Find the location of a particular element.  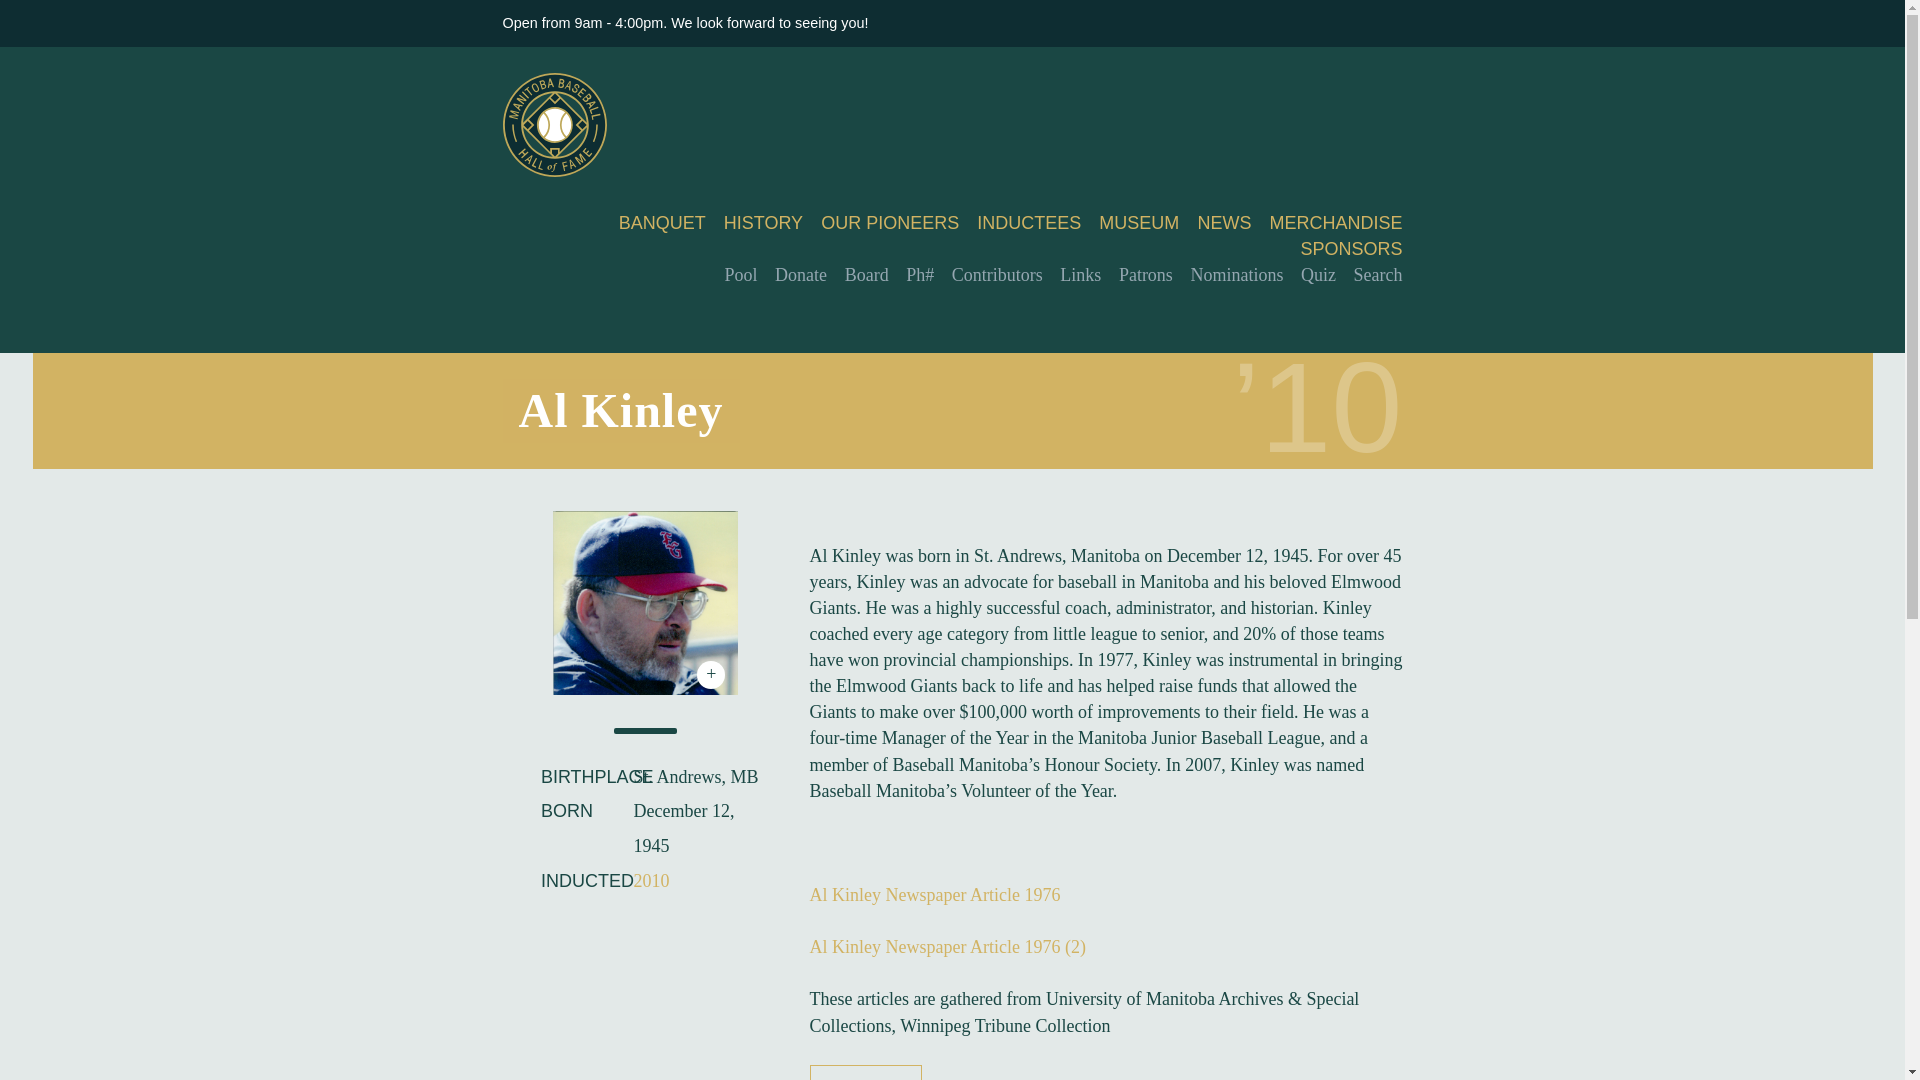

Builder is located at coordinates (866, 1078).